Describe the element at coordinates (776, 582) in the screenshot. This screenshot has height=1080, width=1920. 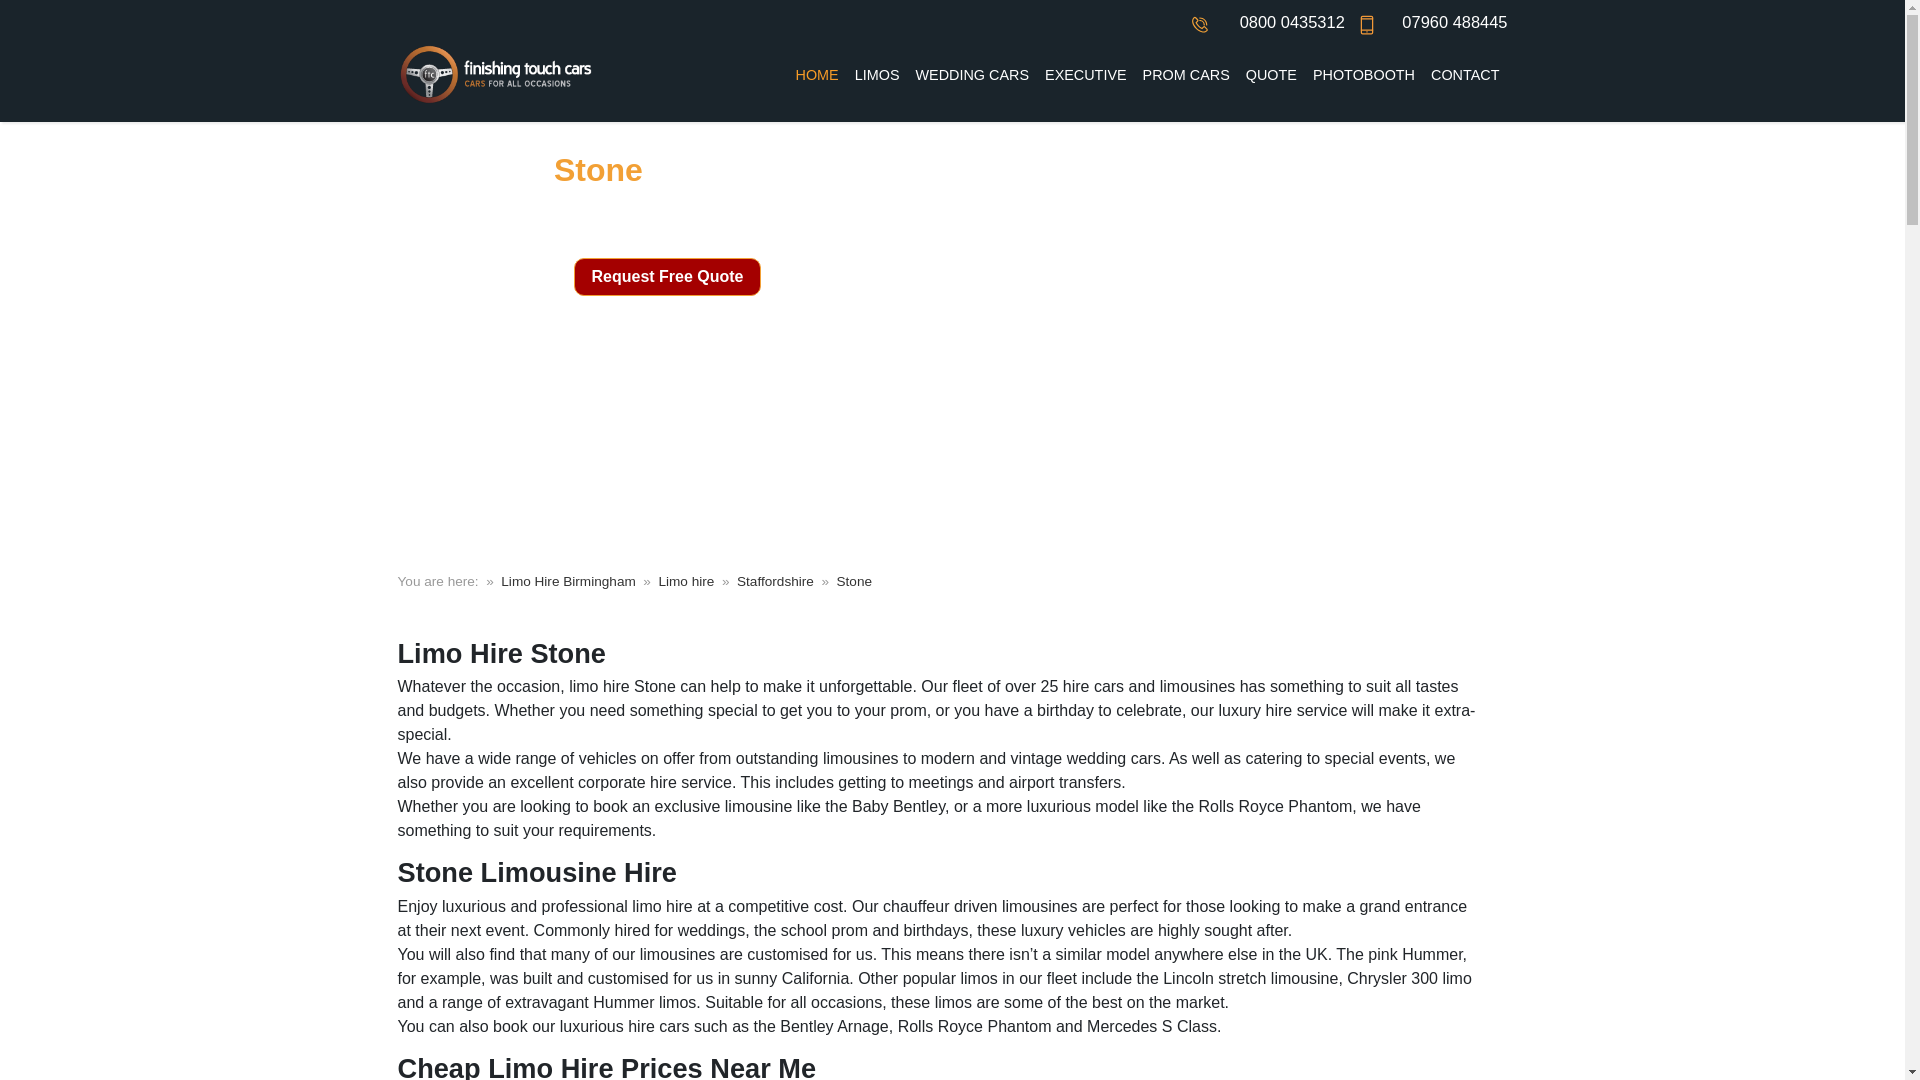
I see `Staffordshire` at that location.